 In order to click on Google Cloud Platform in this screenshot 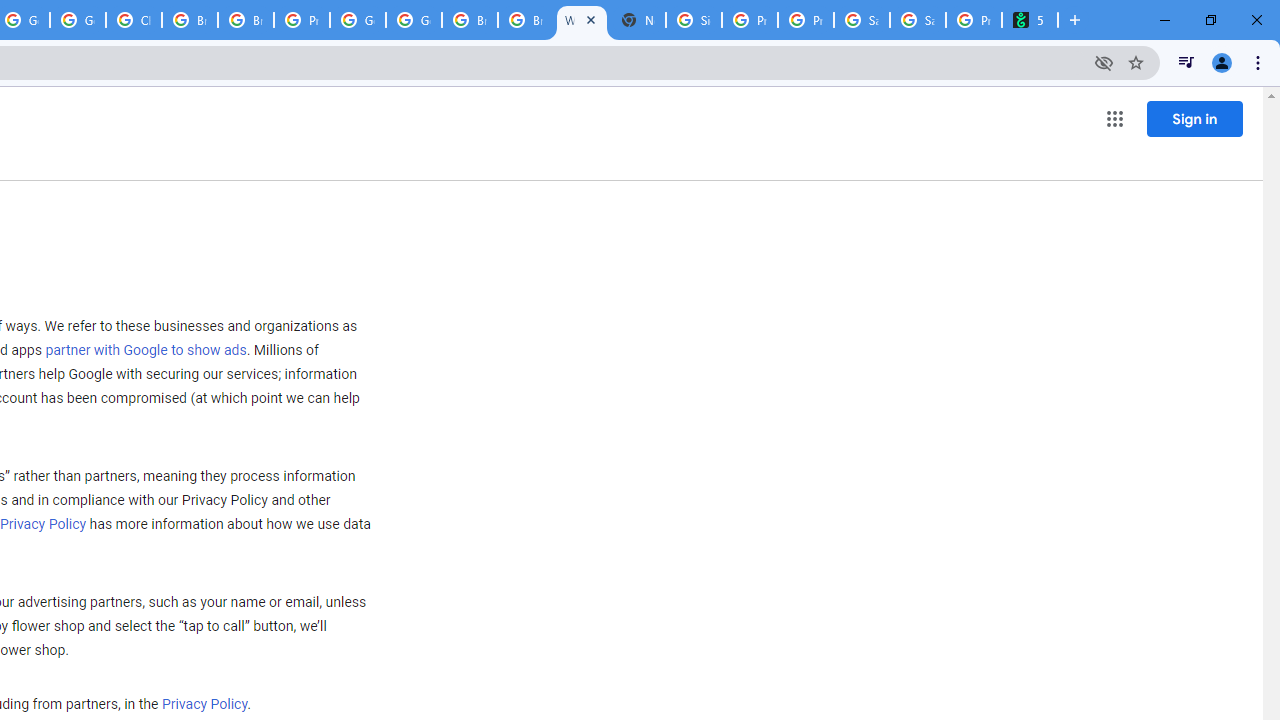, I will do `click(414, 20)`.